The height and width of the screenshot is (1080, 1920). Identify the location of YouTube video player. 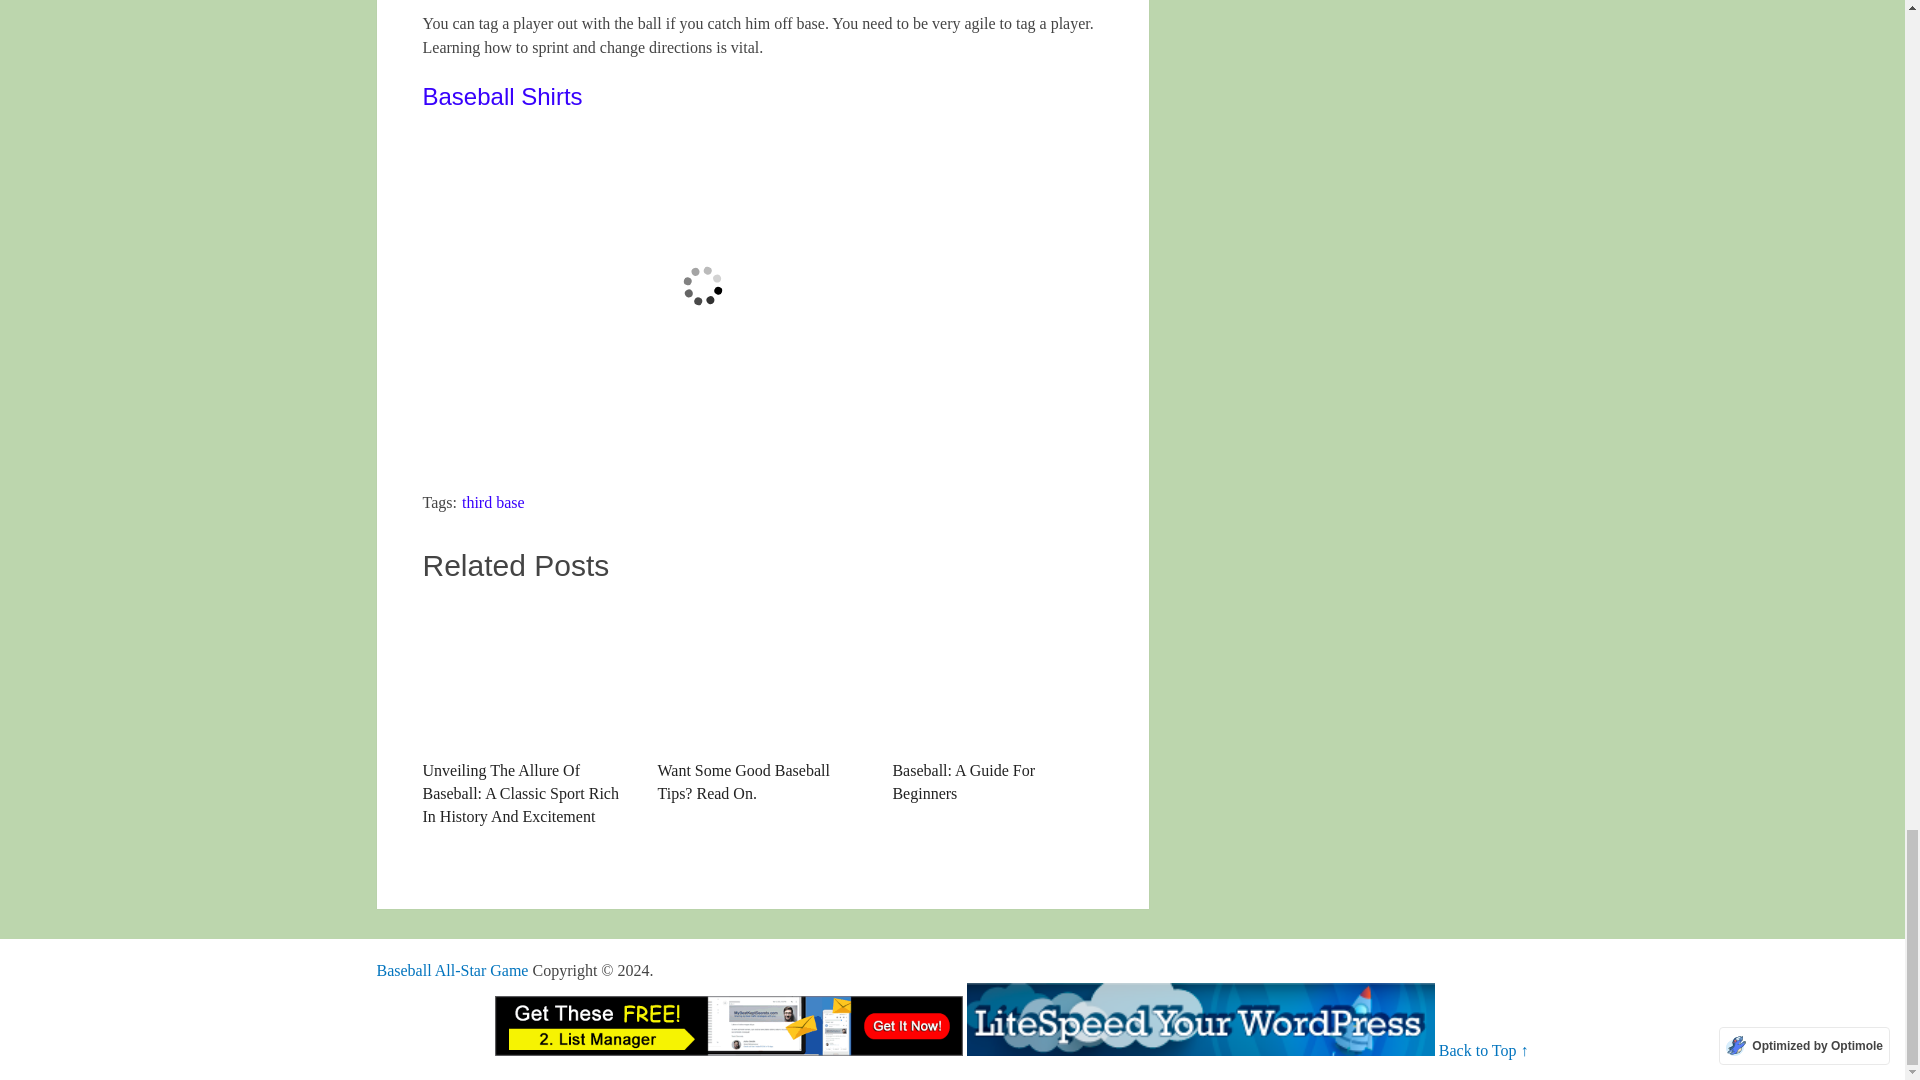
(702, 286).